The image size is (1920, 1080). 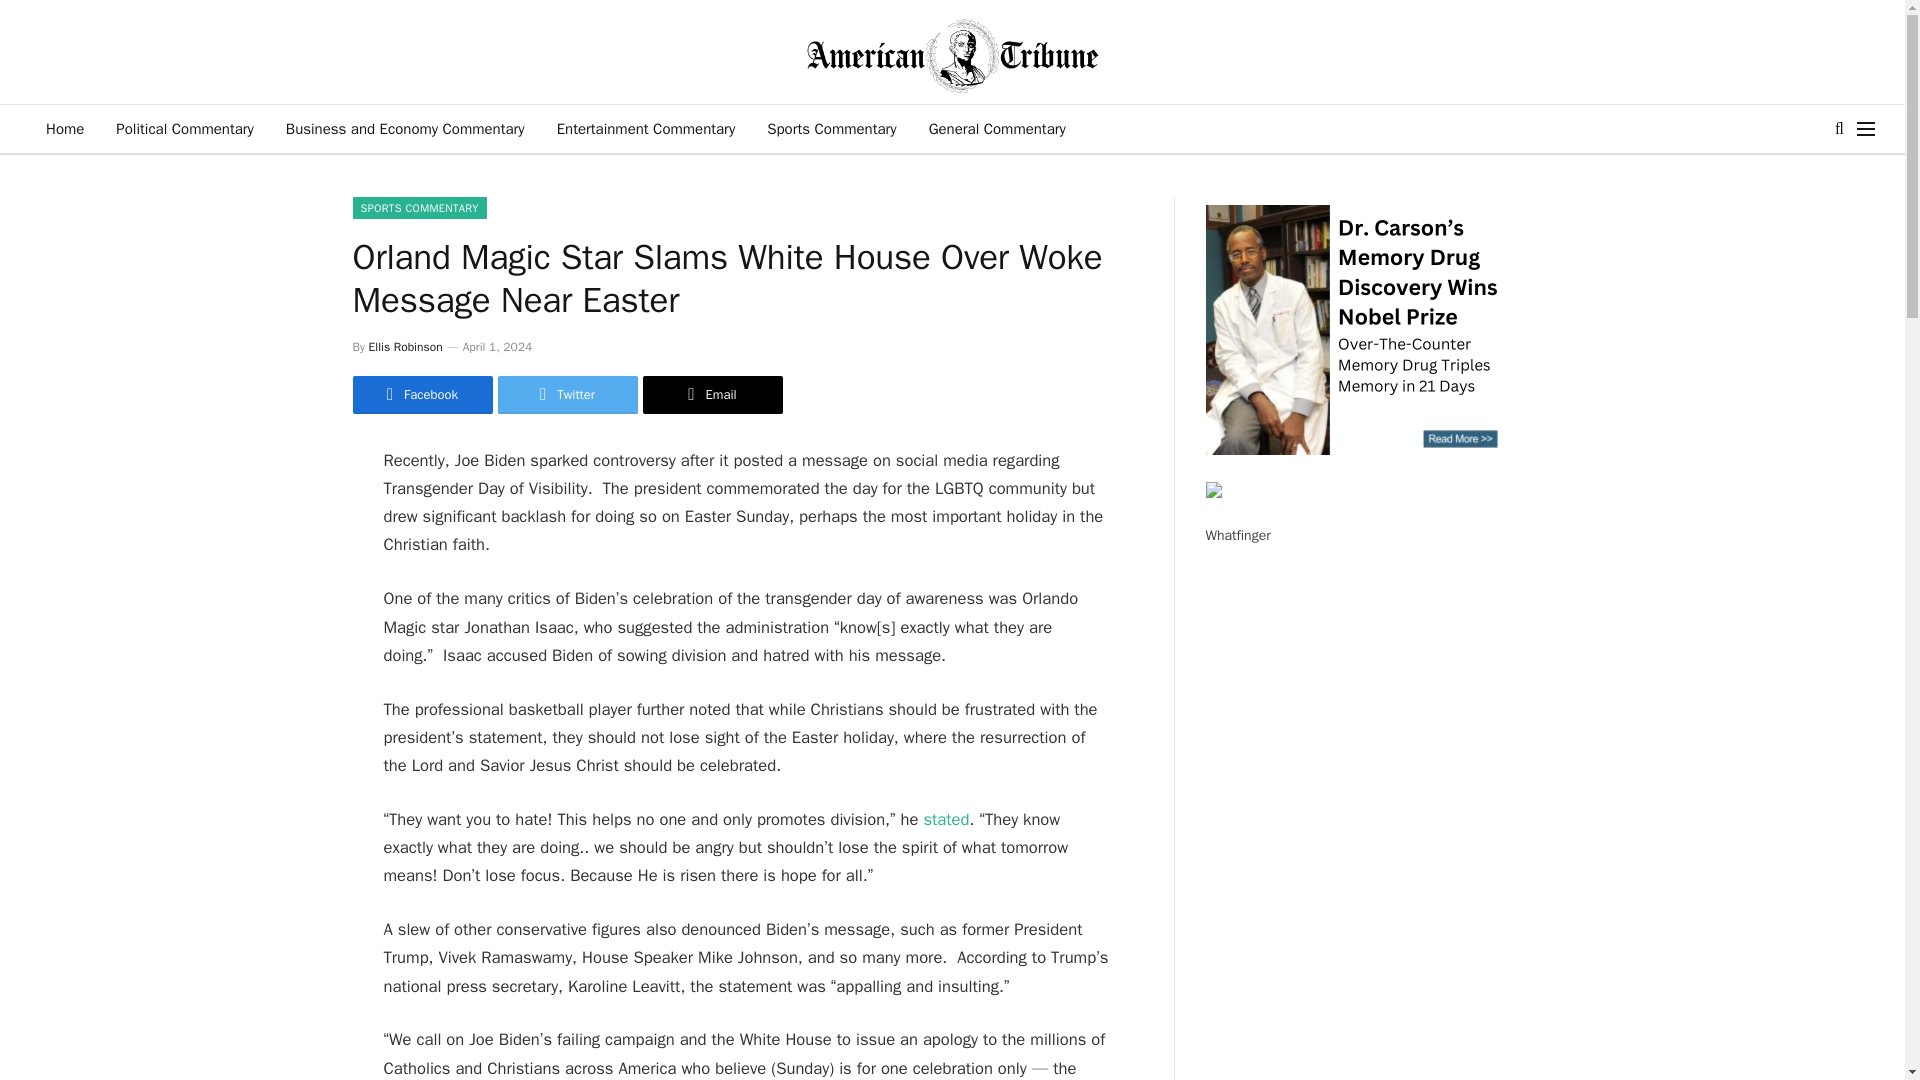 I want to click on General Commentary, so click(x=998, y=128).